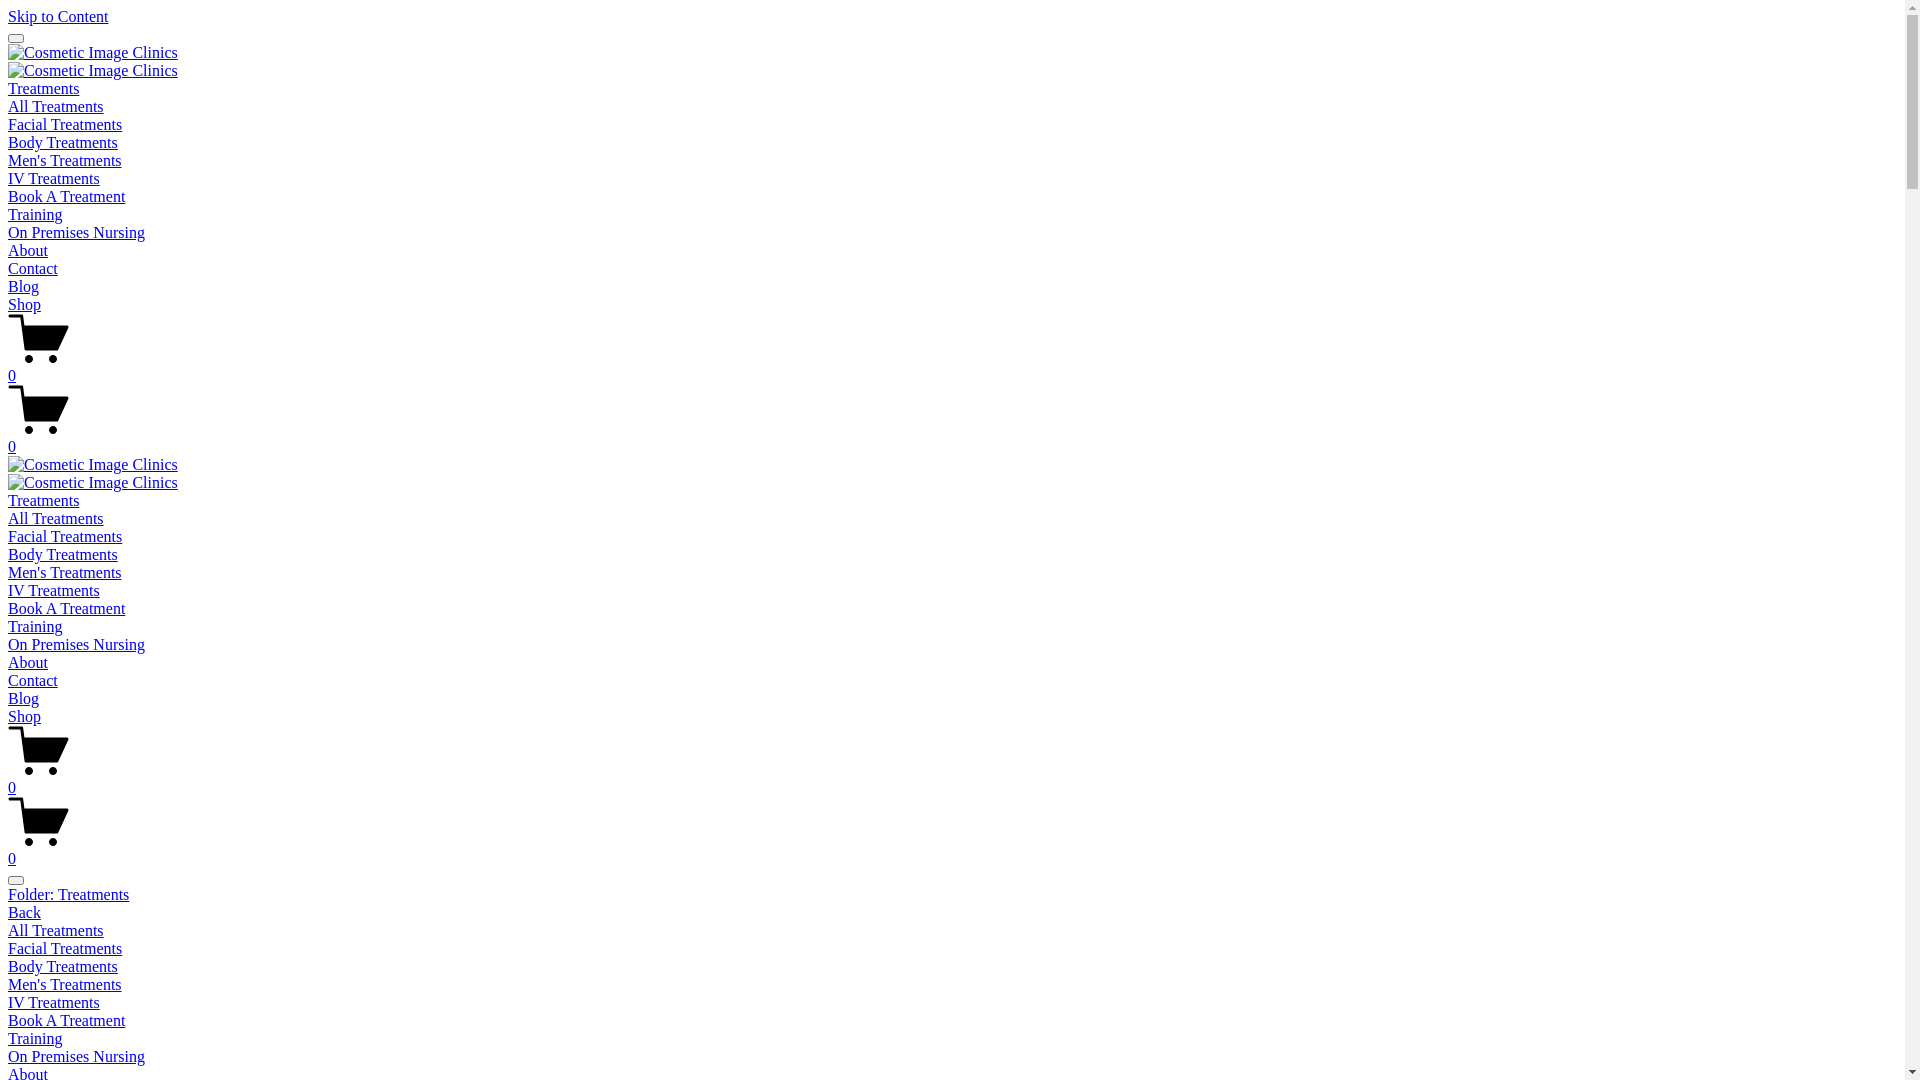  I want to click on Facial Treatments, so click(65, 536).